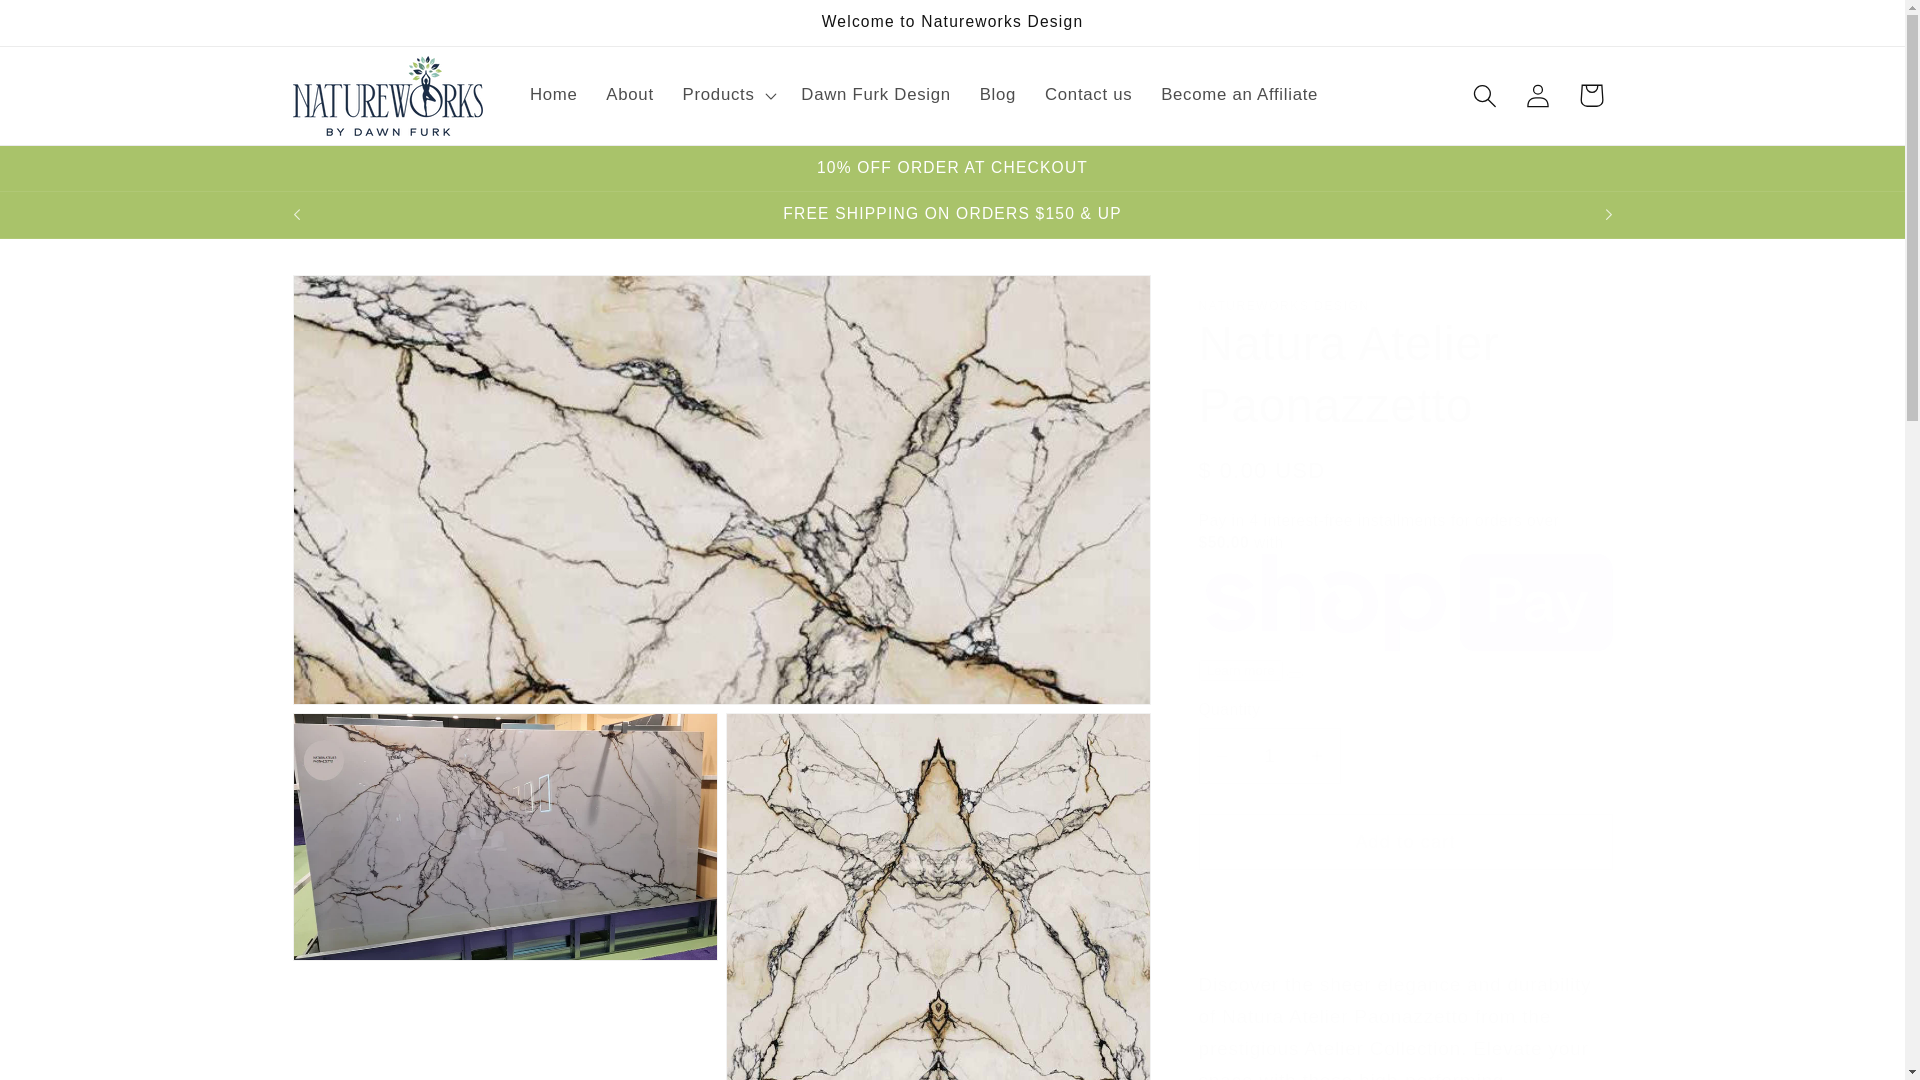 The image size is (1920, 1080). Describe the element at coordinates (1269, 756) in the screenshot. I see `1` at that location.